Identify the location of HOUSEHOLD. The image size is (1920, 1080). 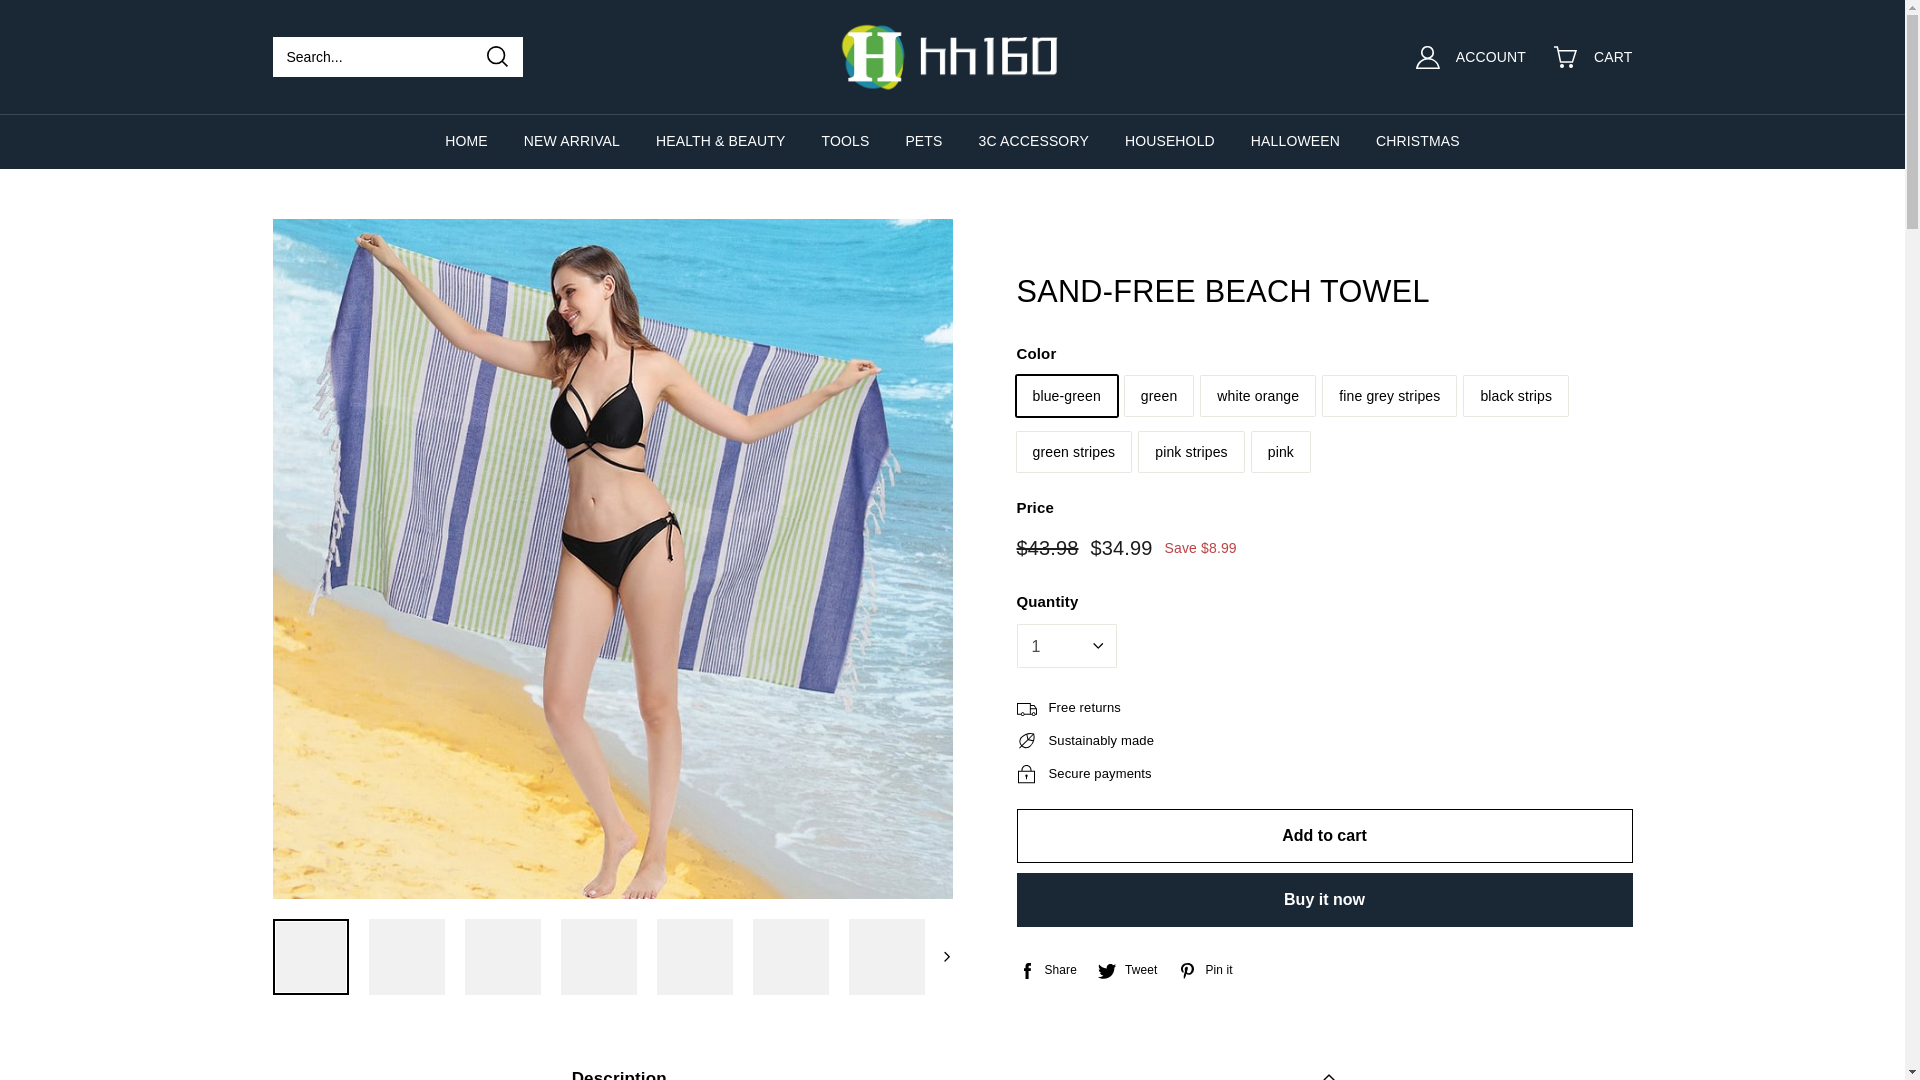
(1170, 141).